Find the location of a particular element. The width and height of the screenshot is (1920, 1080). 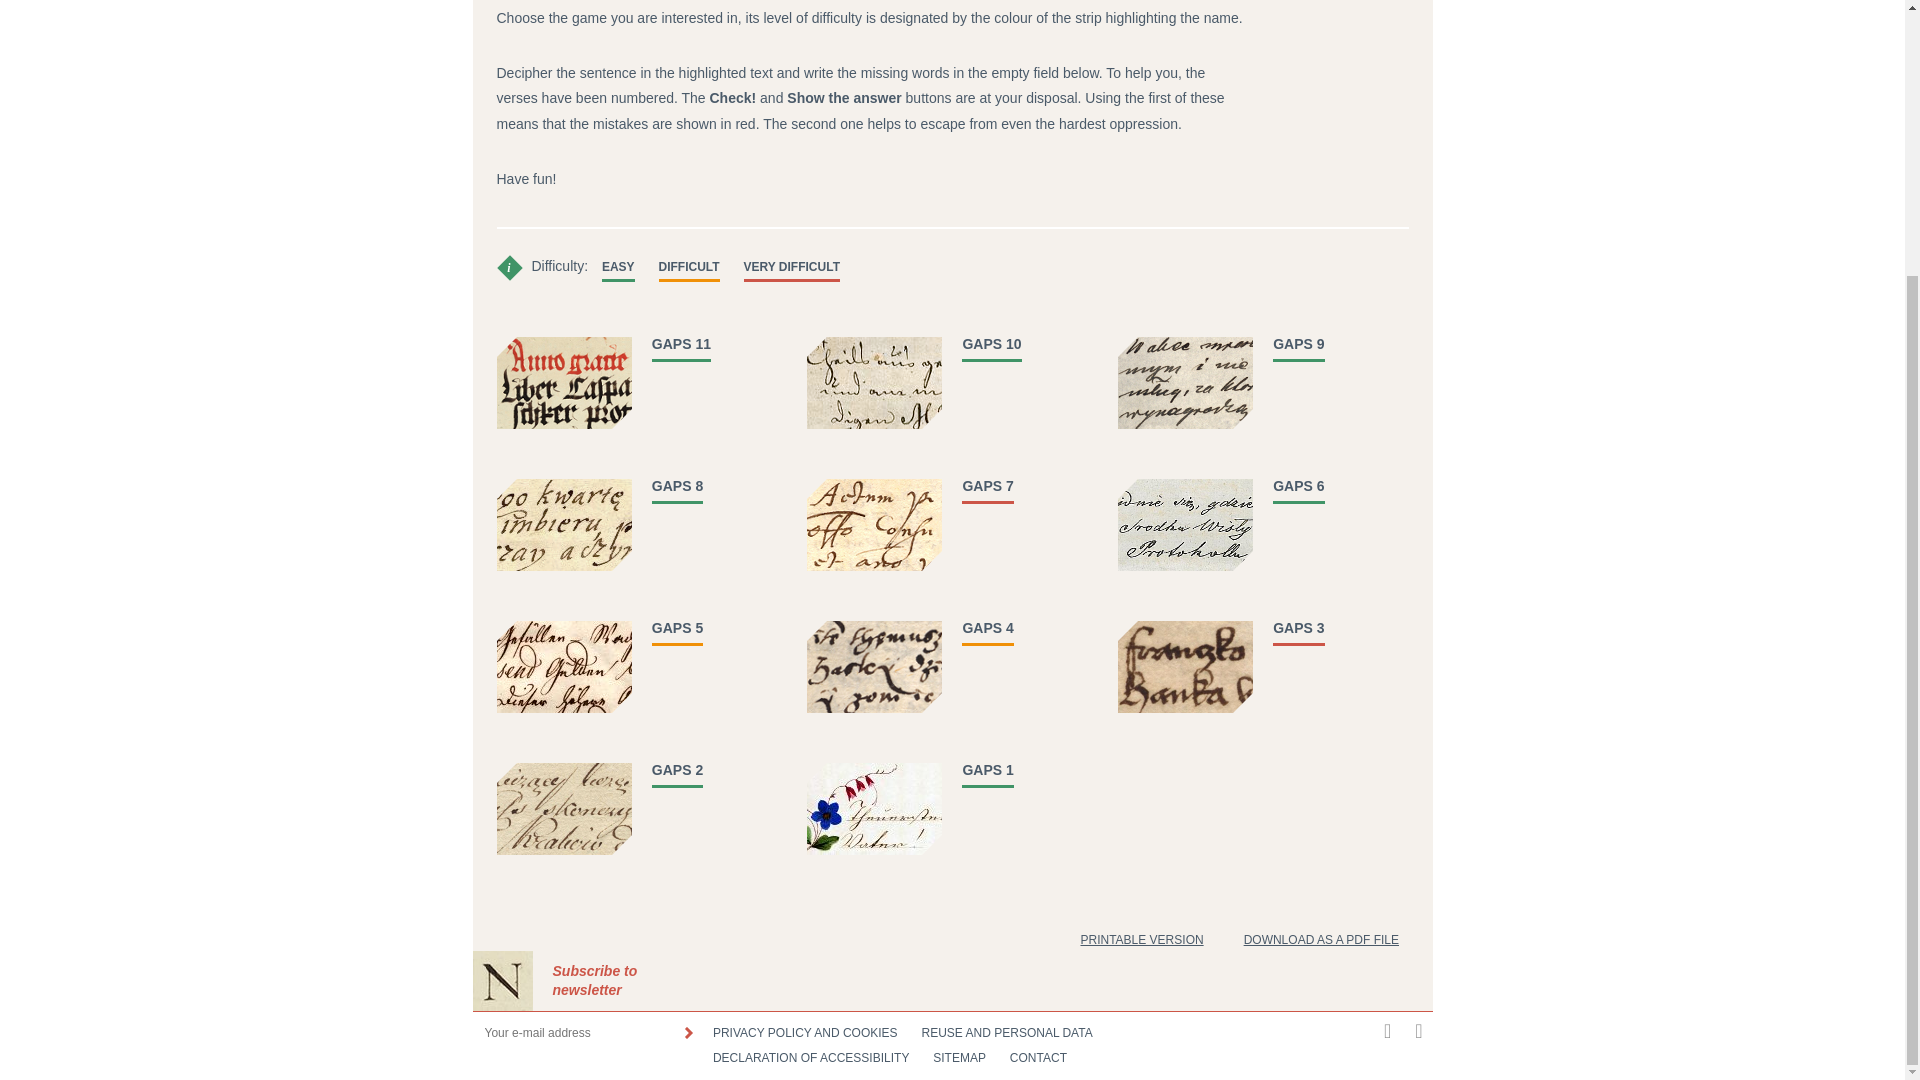

GAPS 10 is located at coordinates (991, 344).